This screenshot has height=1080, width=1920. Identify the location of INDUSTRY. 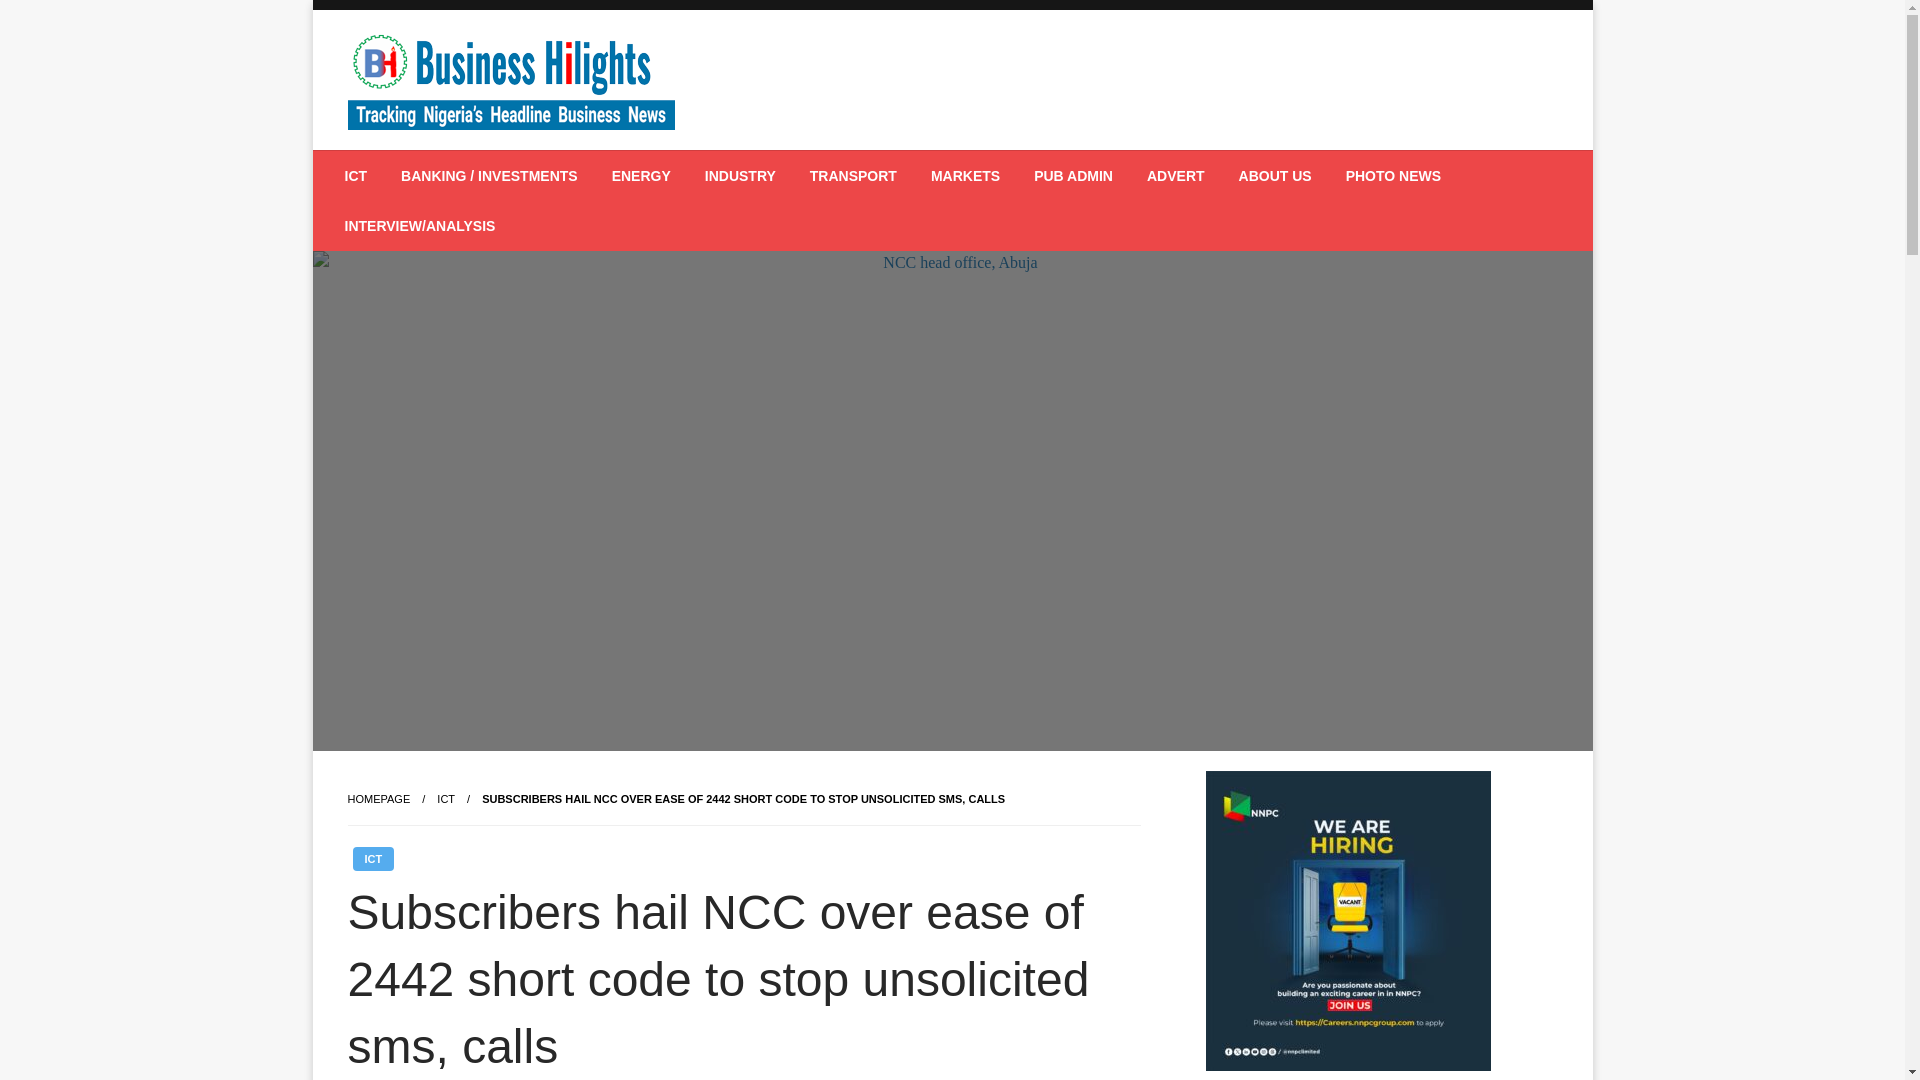
(740, 176).